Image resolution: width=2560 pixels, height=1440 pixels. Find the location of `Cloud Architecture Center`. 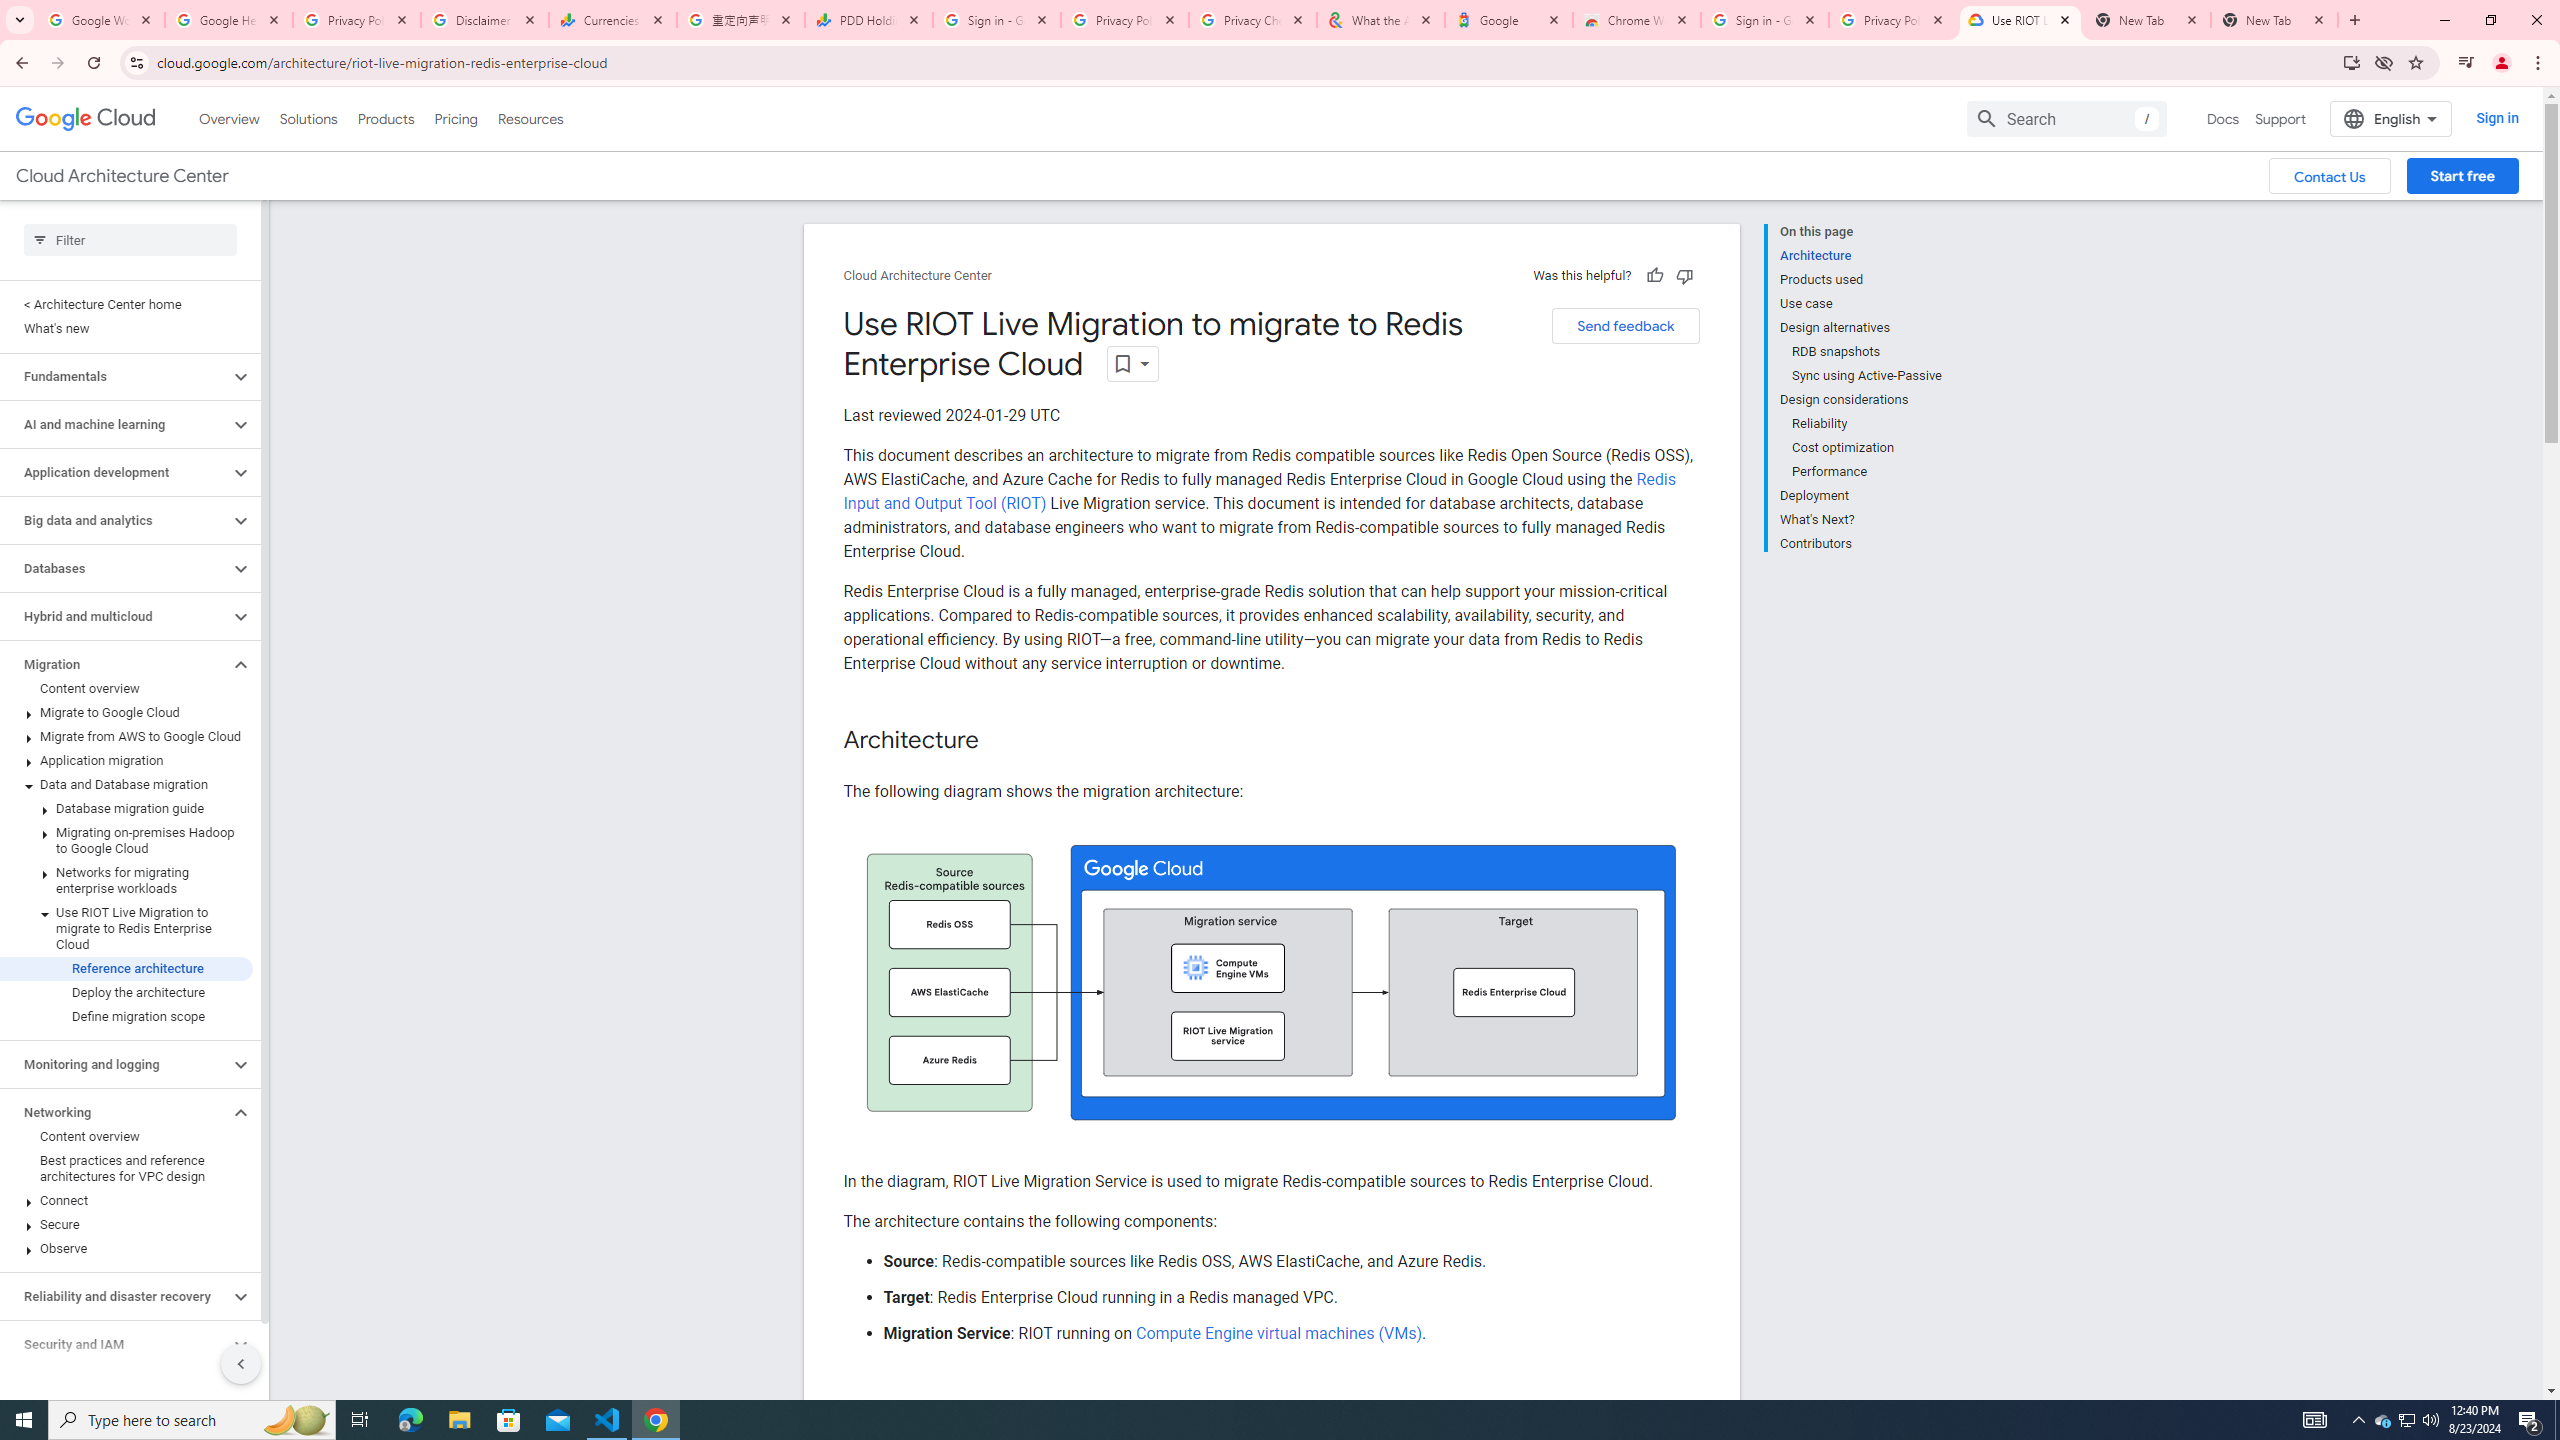

Cloud Architecture Center is located at coordinates (918, 276).